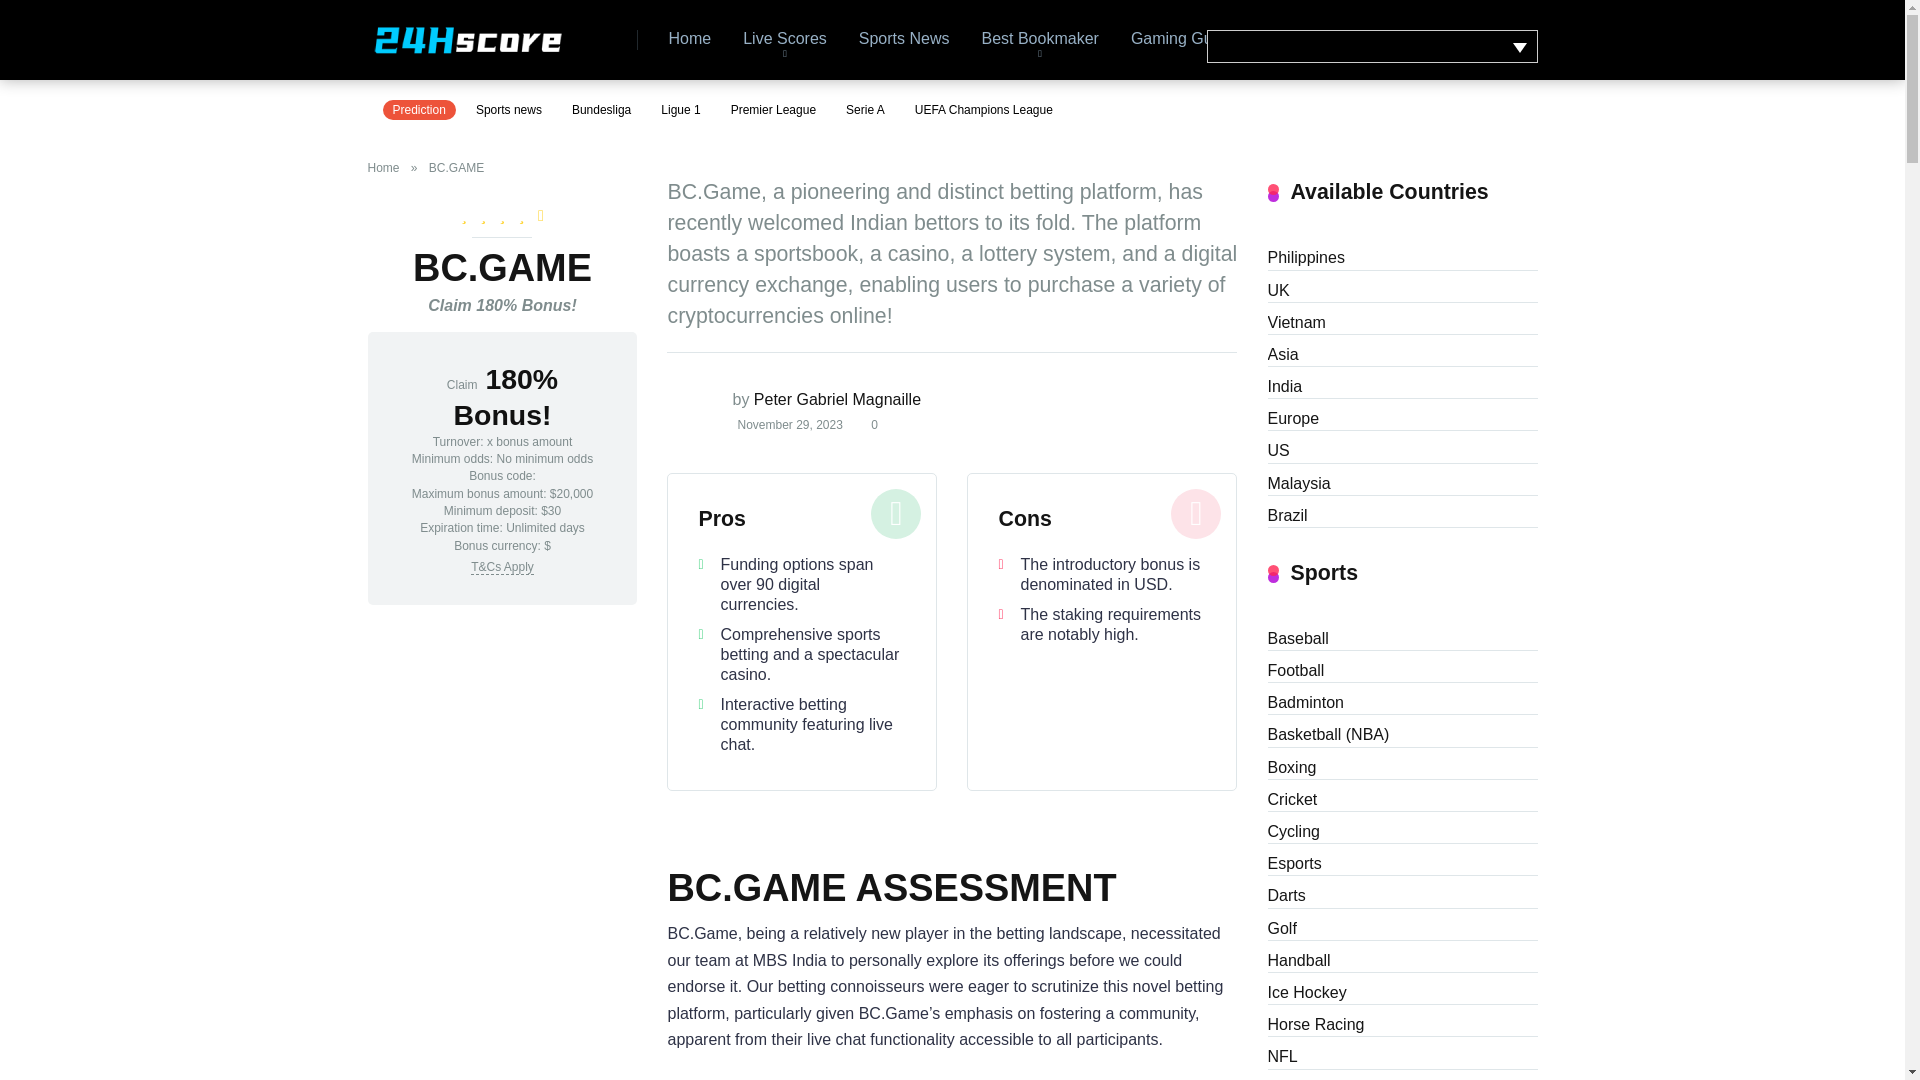 This screenshot has width=1920, height=1080. Describe the element at coordinates (680, 110) in the screenshot. I see `Ligue 1` at that location.